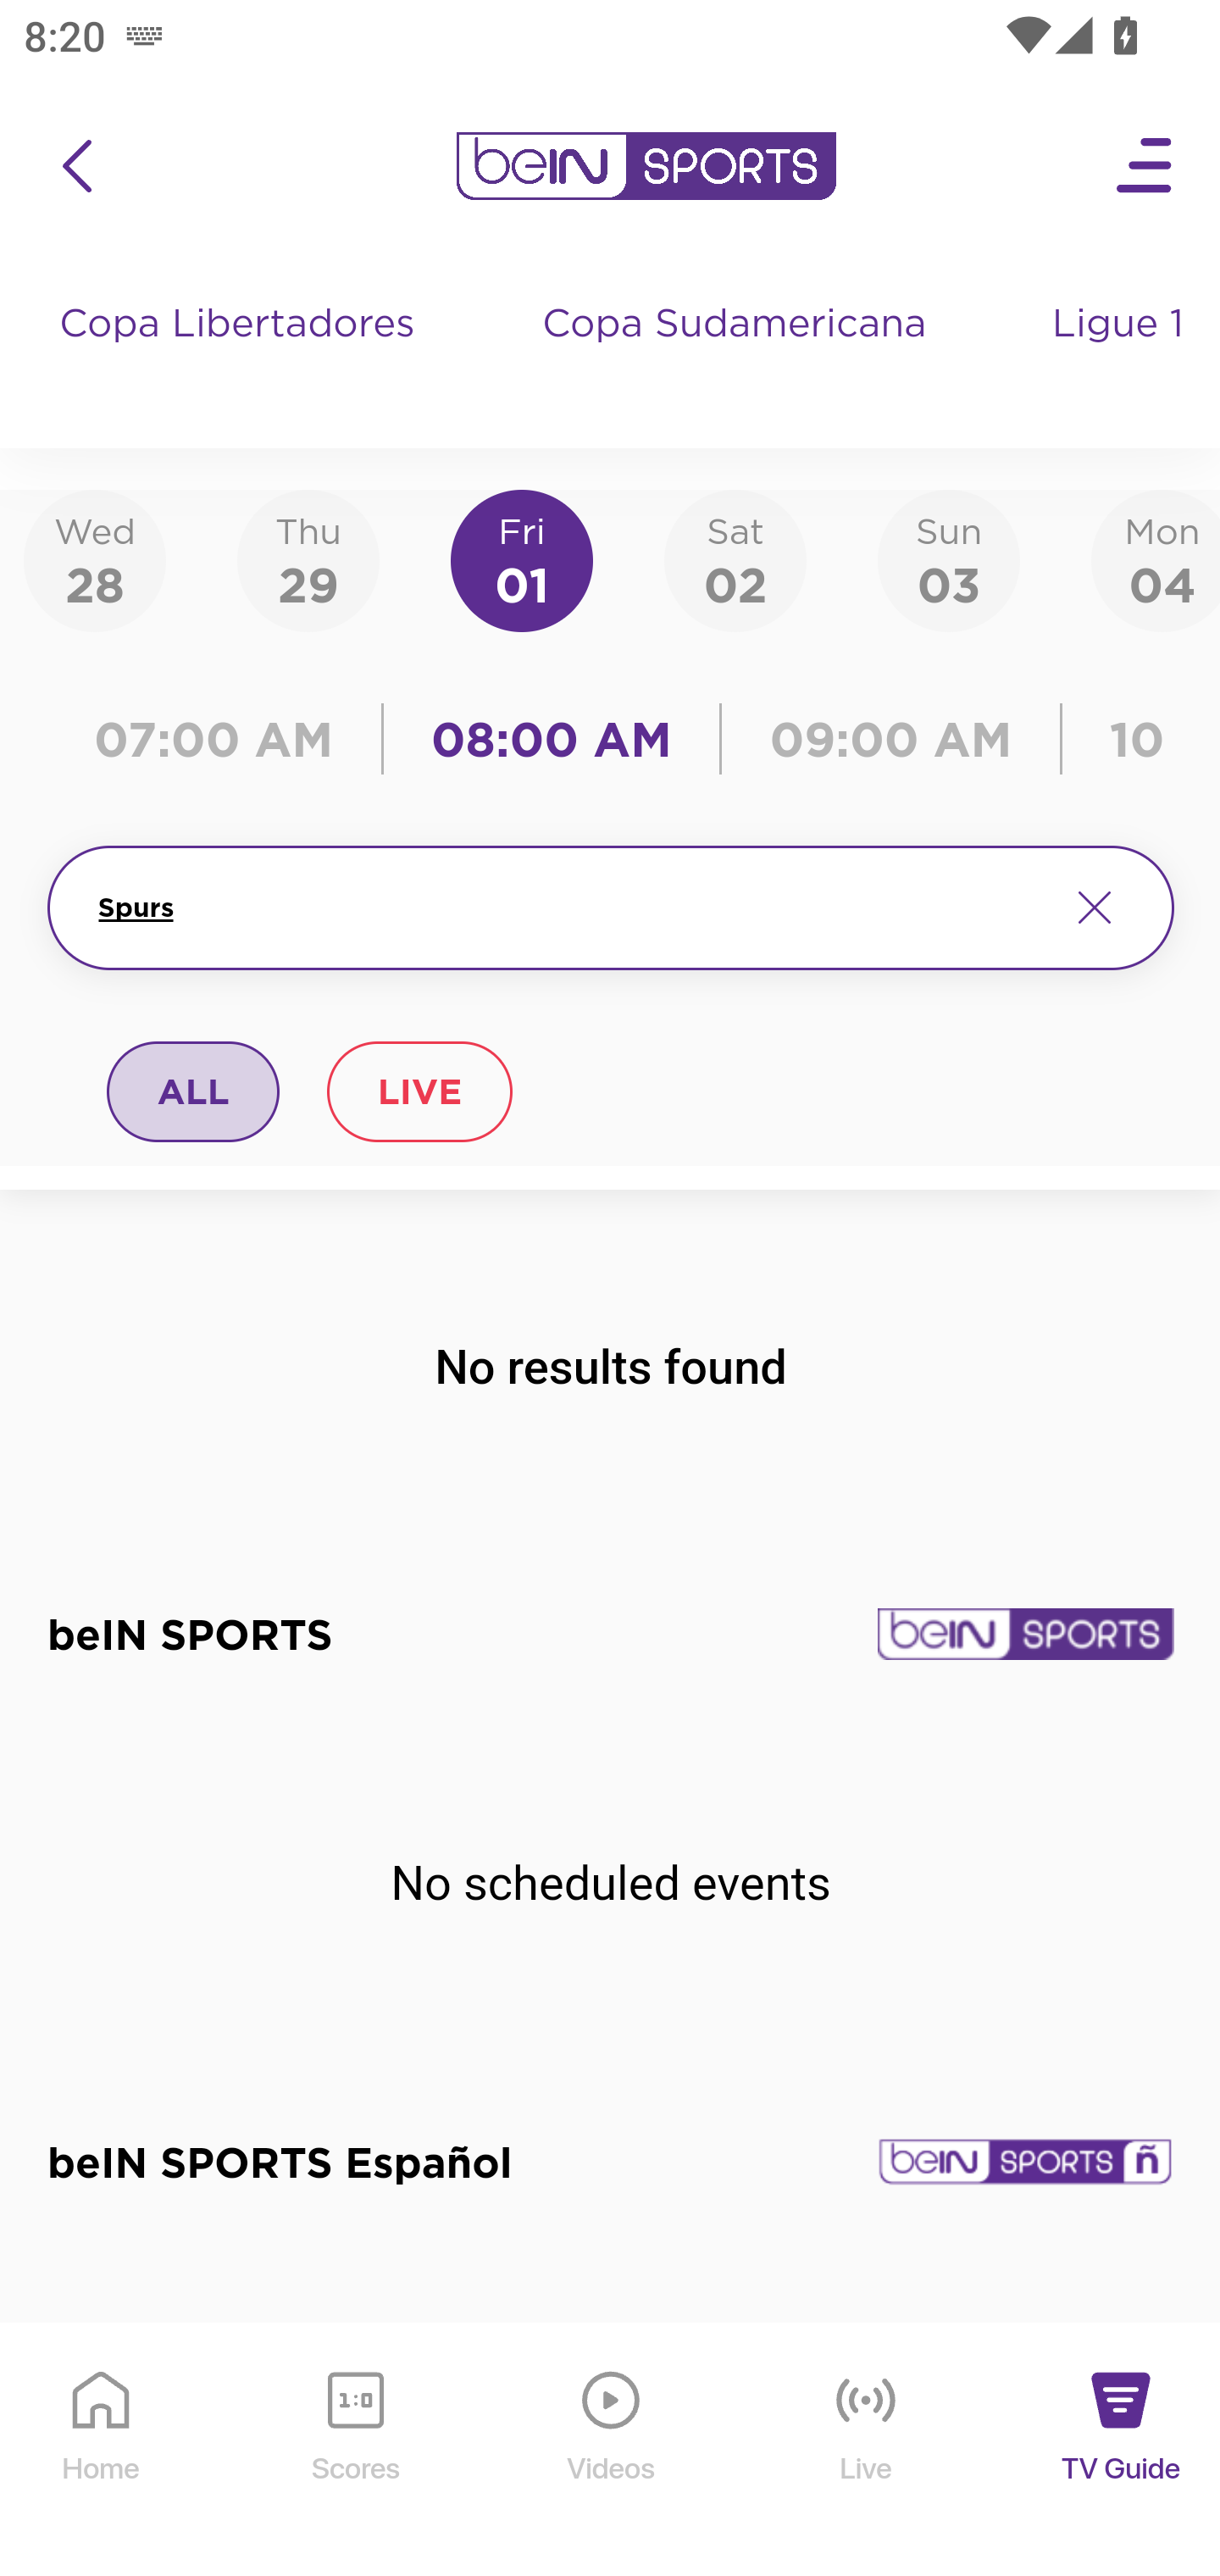  I want to click on Copa Libertadores, so click(241, 356).